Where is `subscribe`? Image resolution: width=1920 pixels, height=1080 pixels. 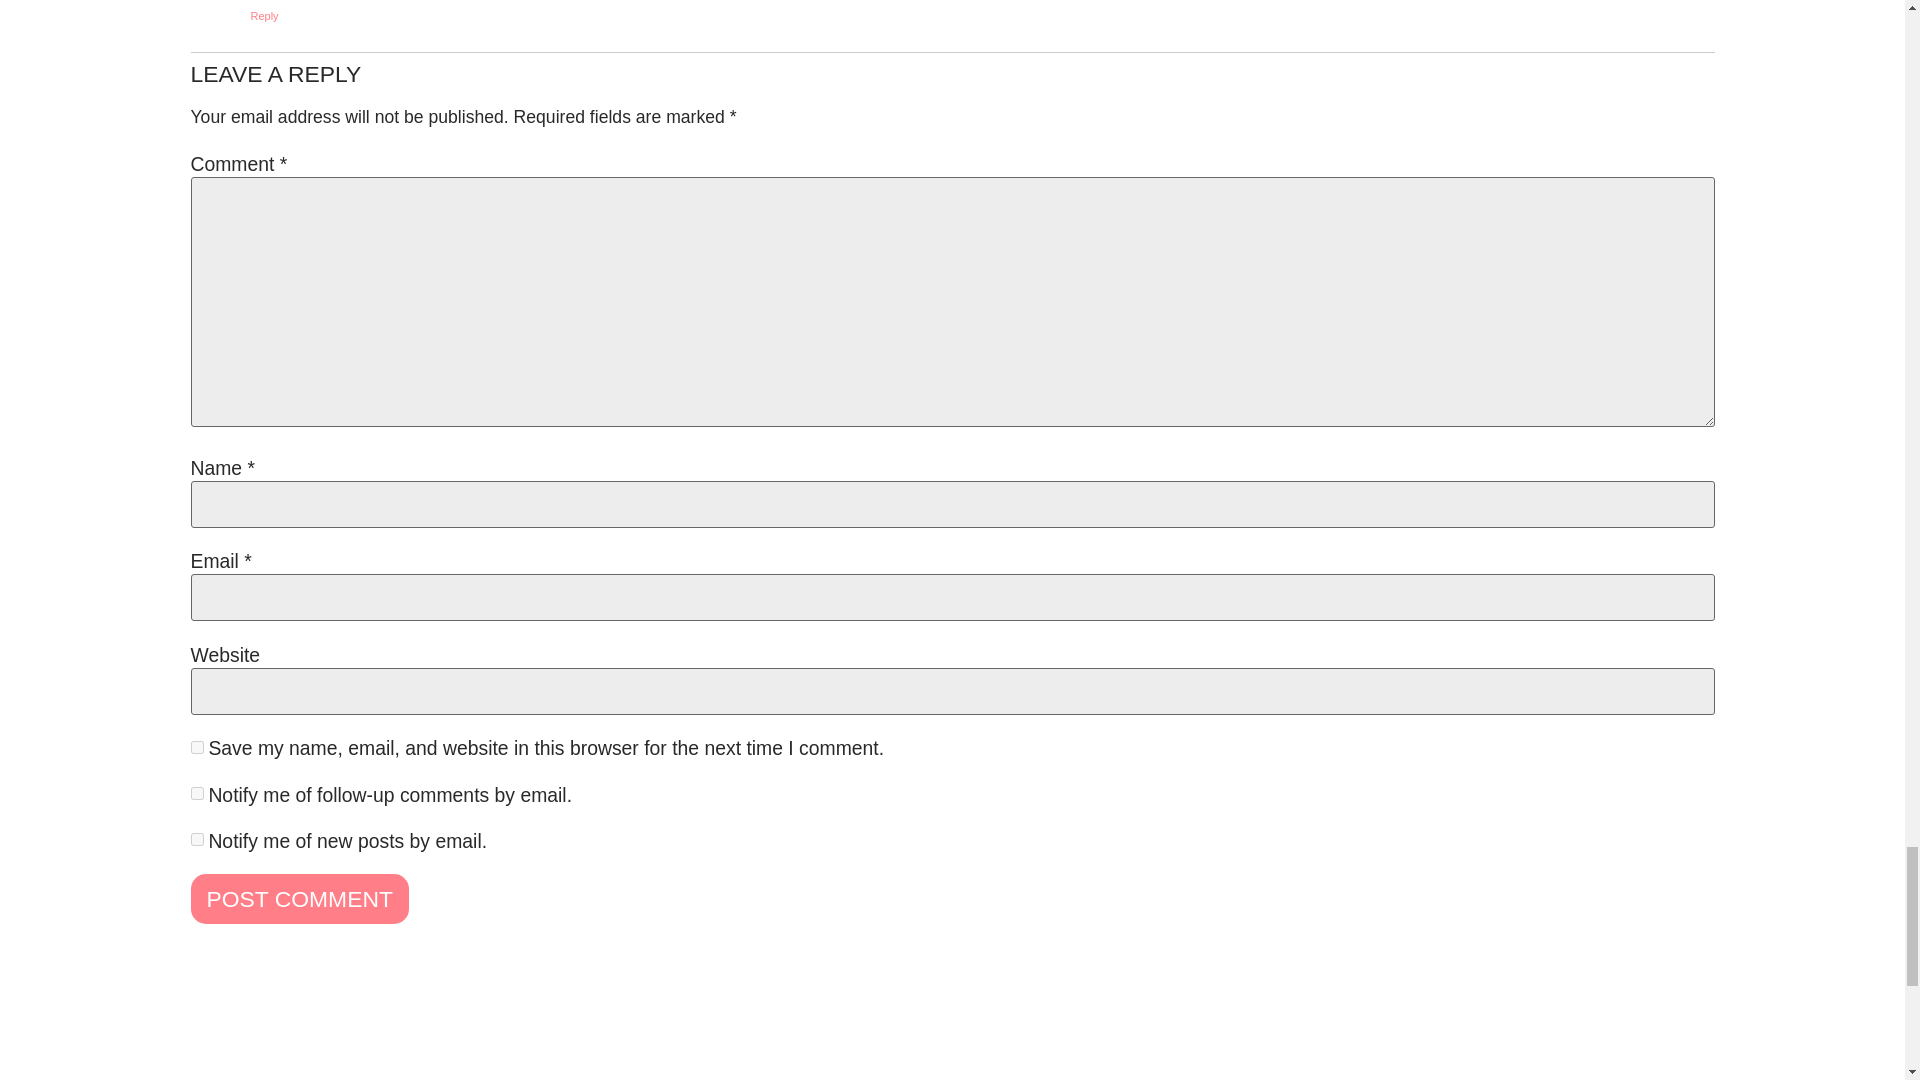 subscribe is located at coordinates (196, 794).